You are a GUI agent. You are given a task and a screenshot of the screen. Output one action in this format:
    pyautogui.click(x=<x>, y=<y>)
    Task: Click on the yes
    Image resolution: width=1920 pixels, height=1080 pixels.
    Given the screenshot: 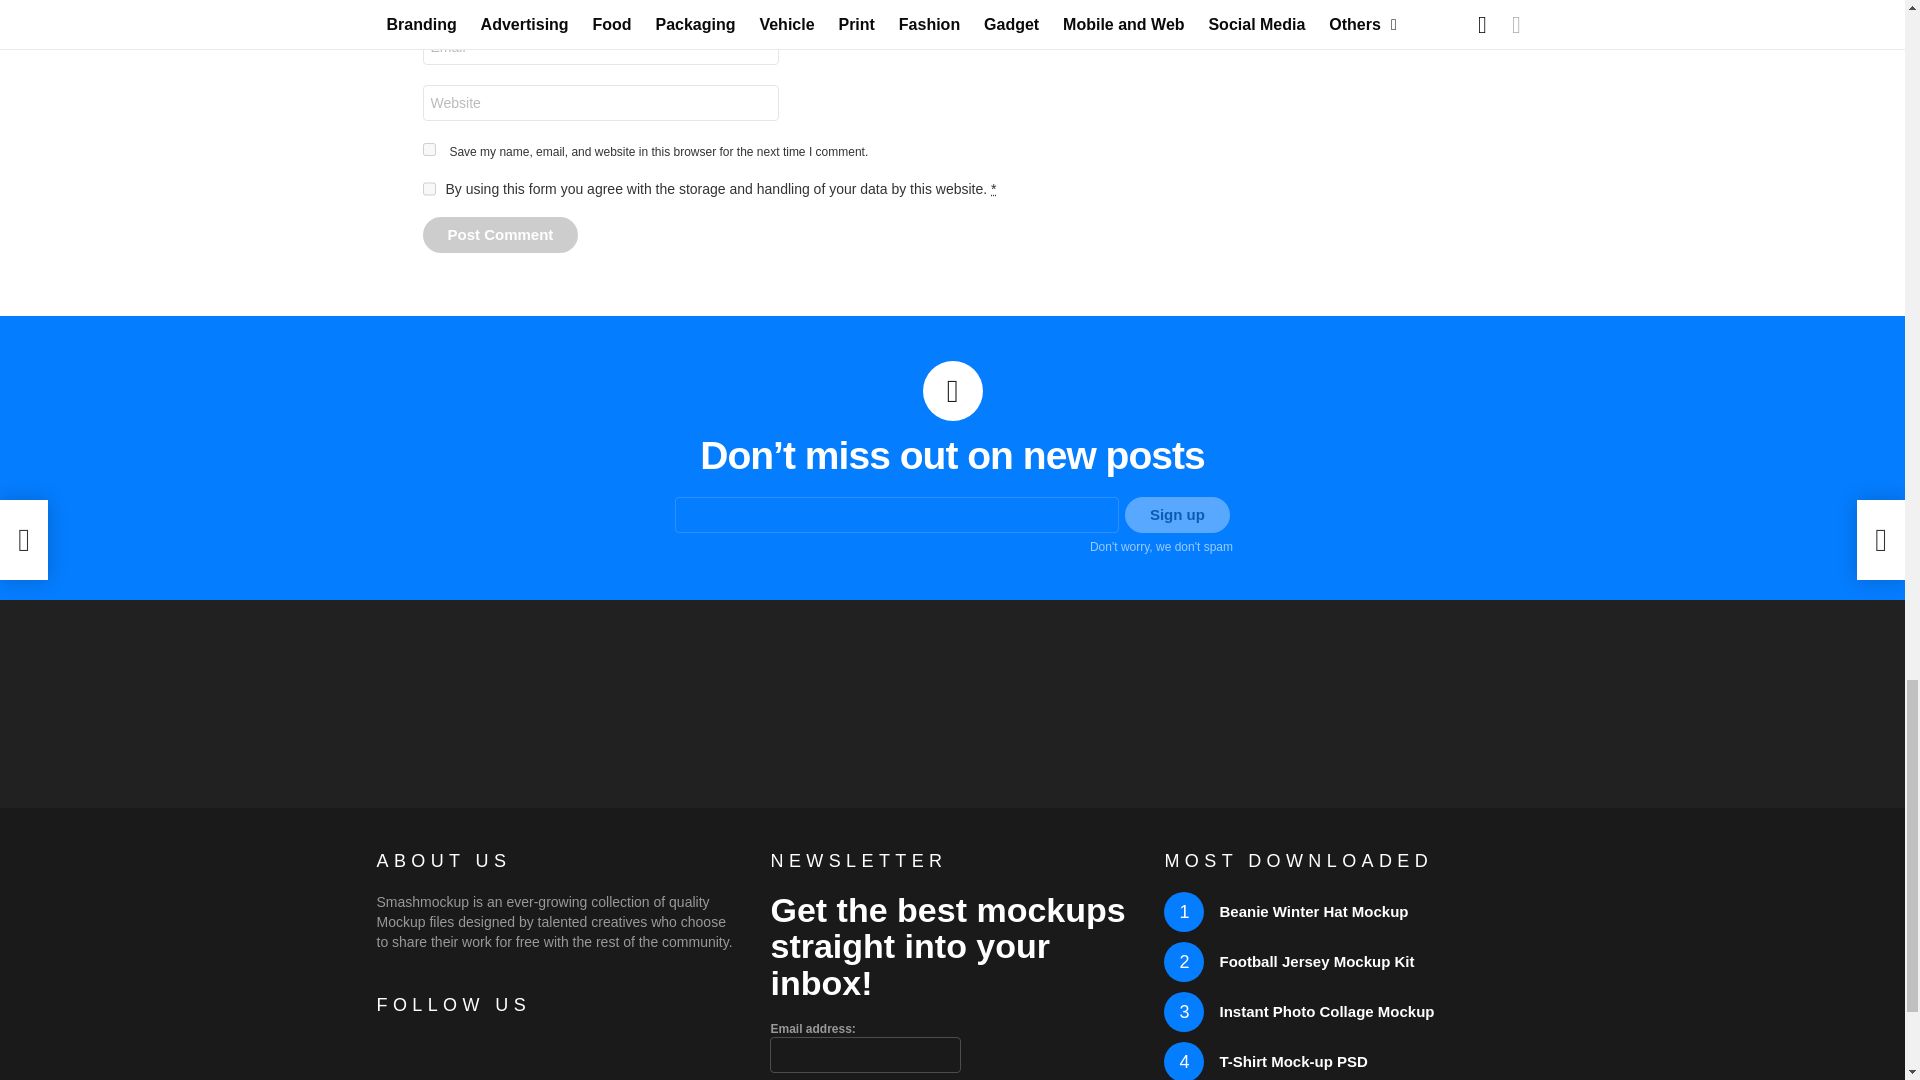 What is the action you would take?
    pyautogui.click(x=428, y=148)
    